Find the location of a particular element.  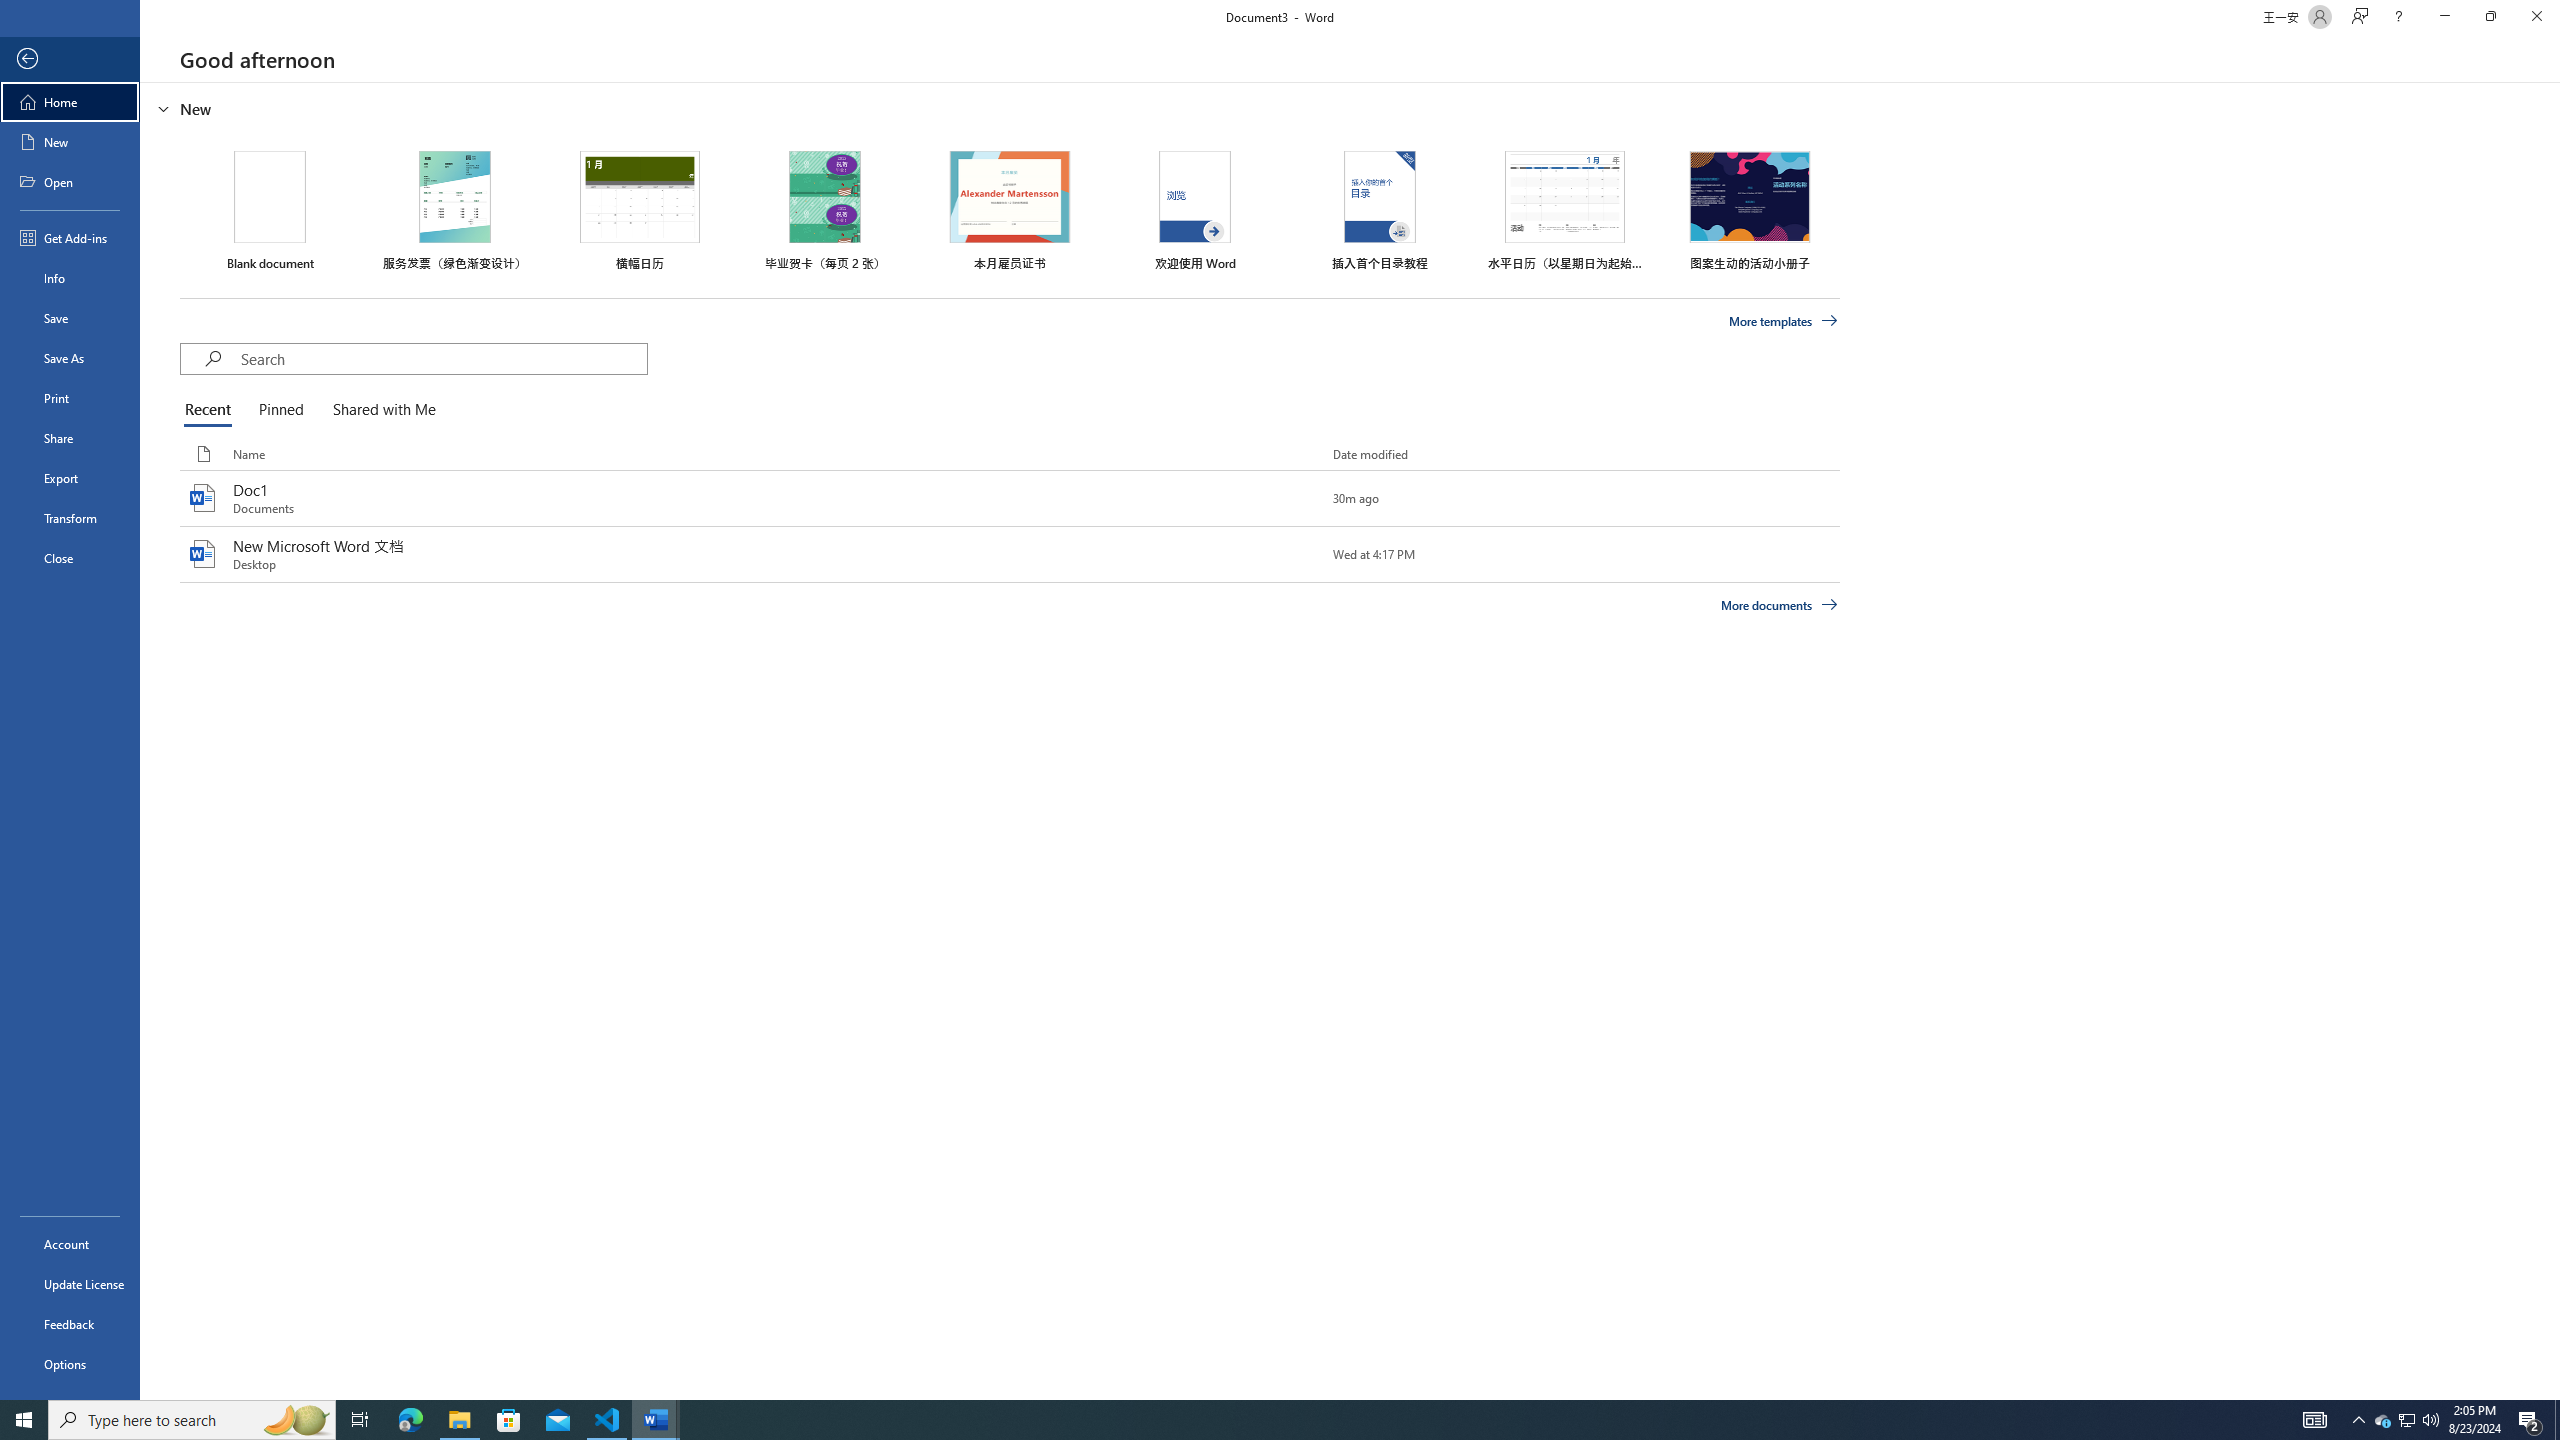

Share is located at coordinates (70, 437).